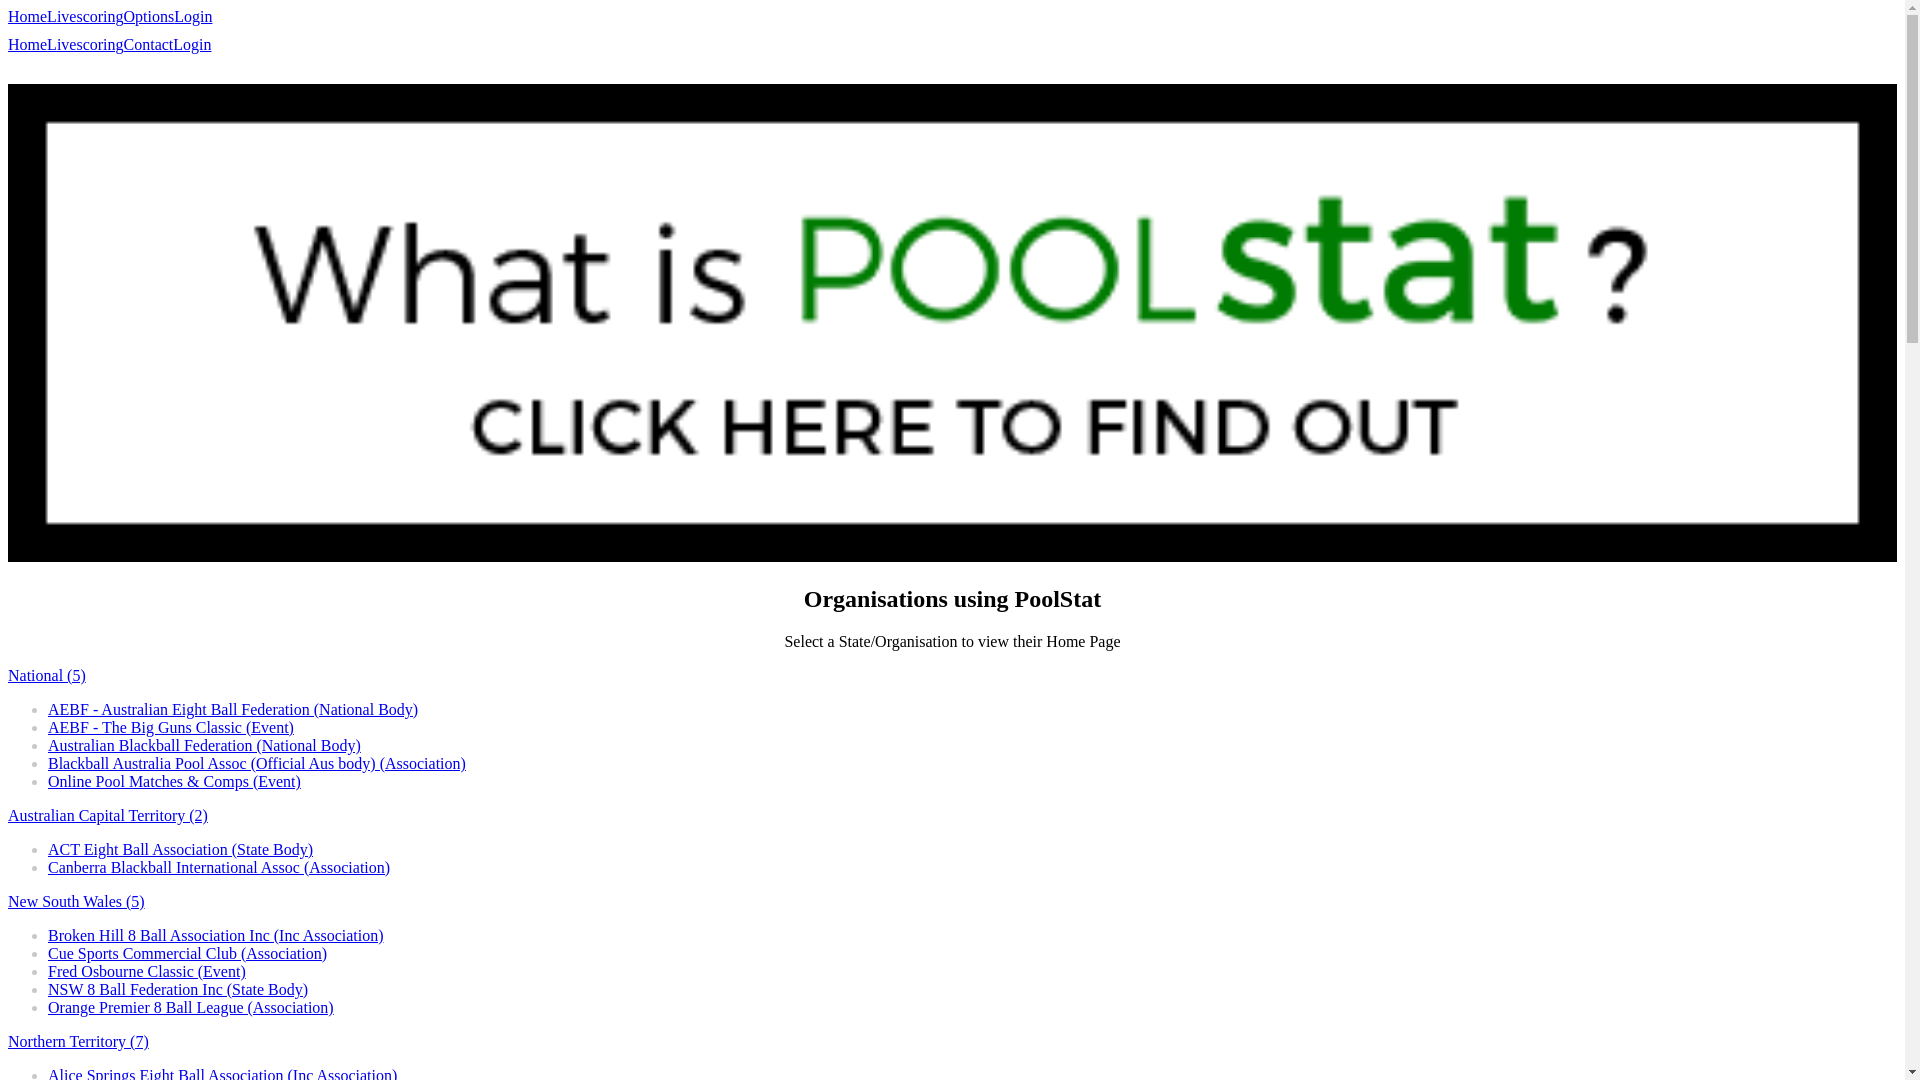 The image size is (1920, 1080). Describe the element at coordinates (192, 45) in the screenshot. I see `Login` at that location.